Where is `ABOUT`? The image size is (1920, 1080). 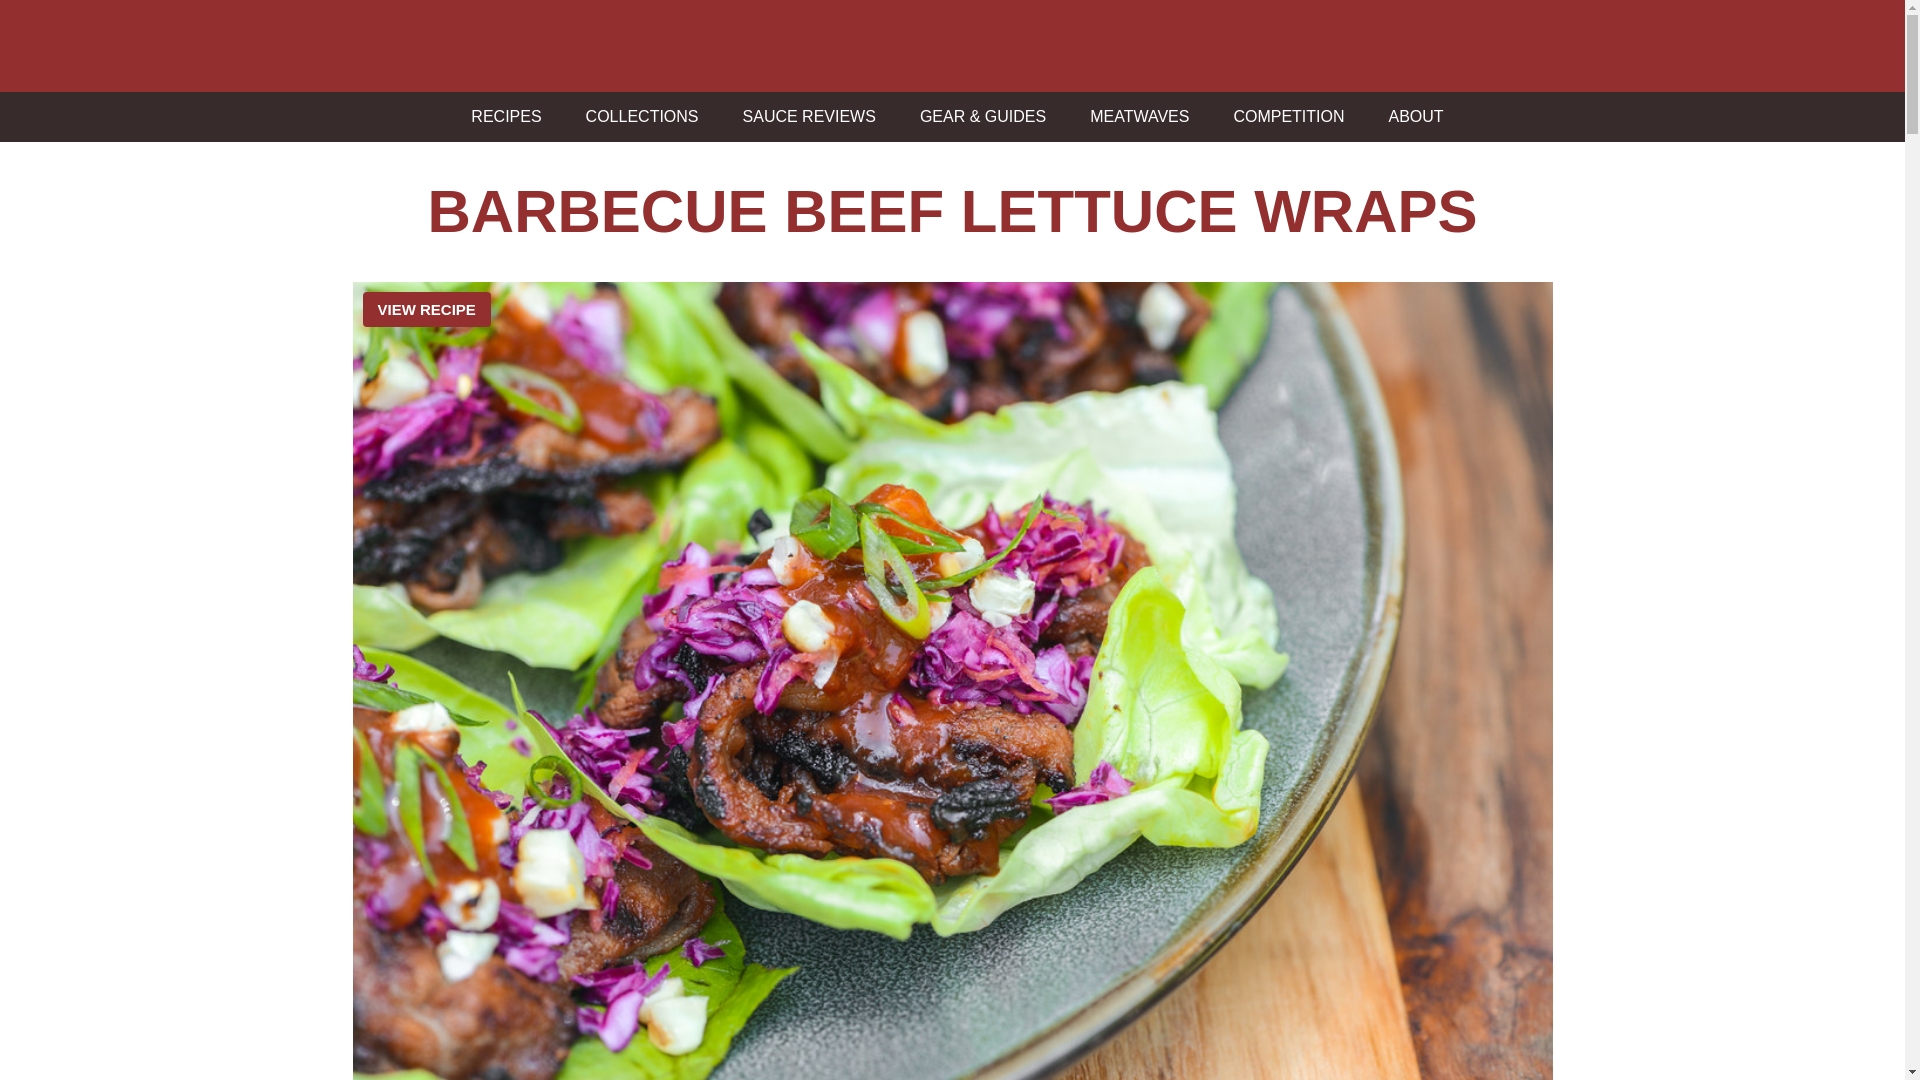
ABOUT is located at coordinates (1411, 116).